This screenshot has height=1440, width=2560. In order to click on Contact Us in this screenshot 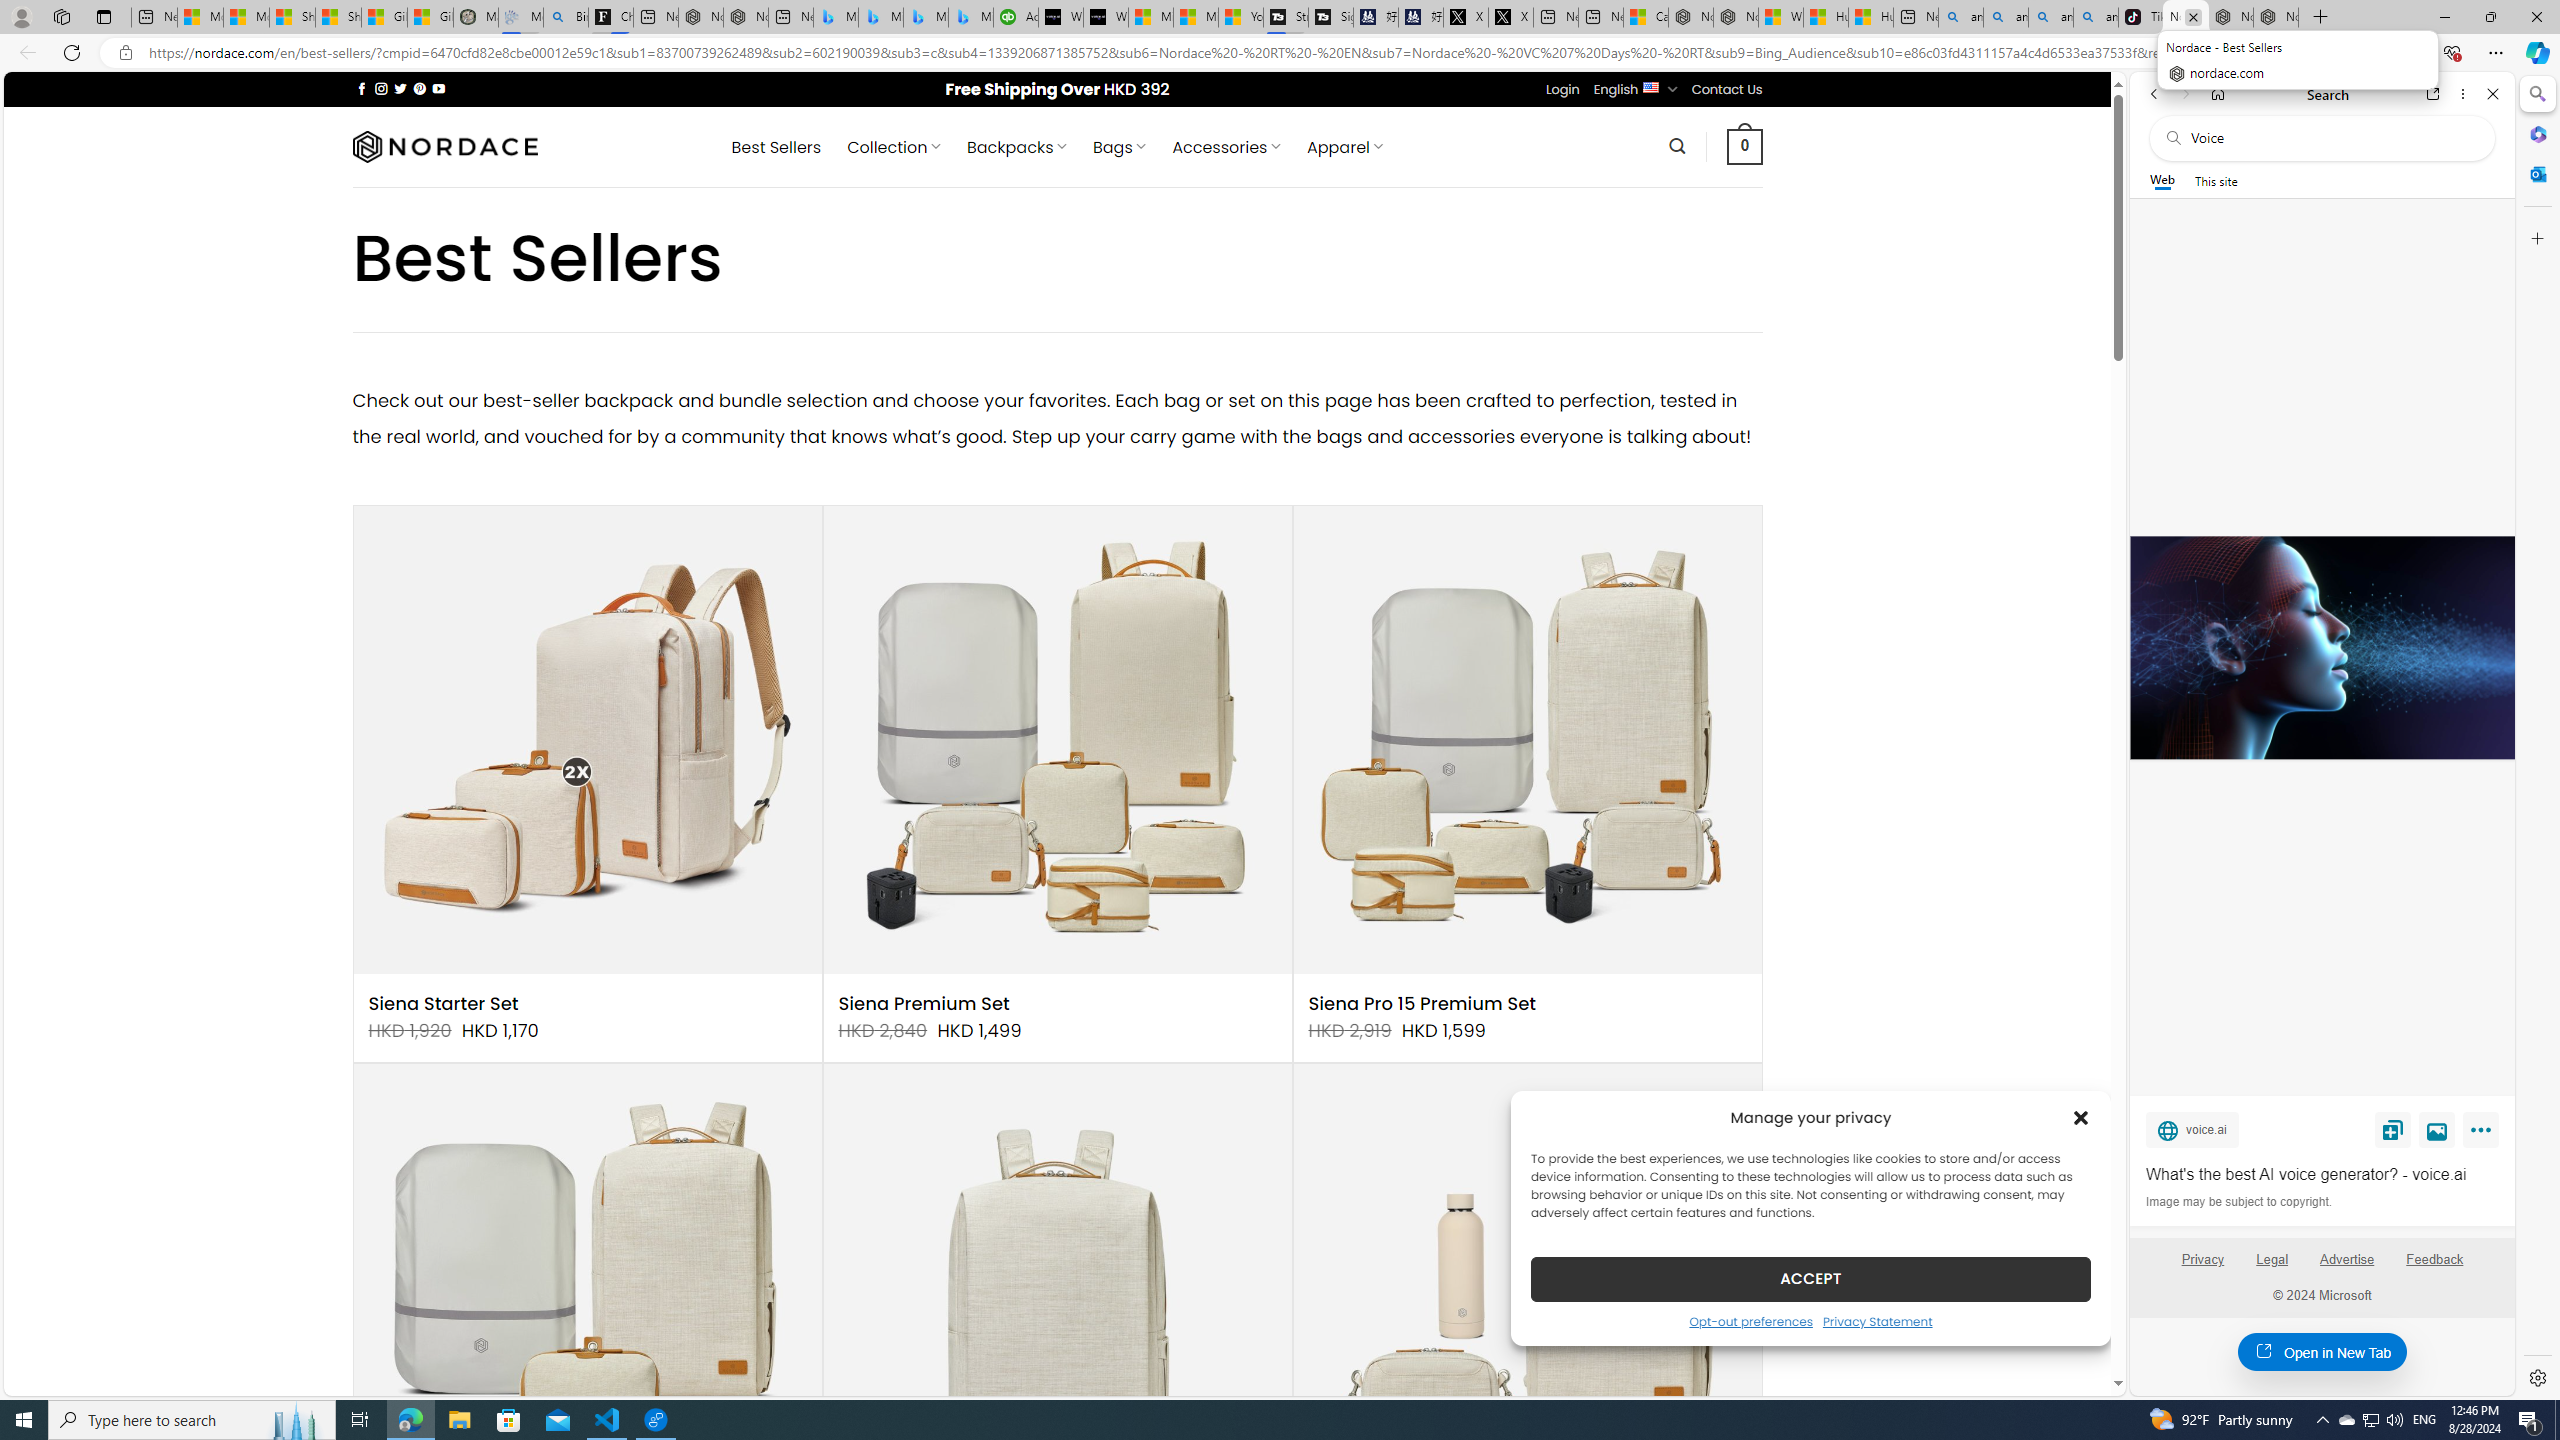, I will do `click(1728, 89)`.